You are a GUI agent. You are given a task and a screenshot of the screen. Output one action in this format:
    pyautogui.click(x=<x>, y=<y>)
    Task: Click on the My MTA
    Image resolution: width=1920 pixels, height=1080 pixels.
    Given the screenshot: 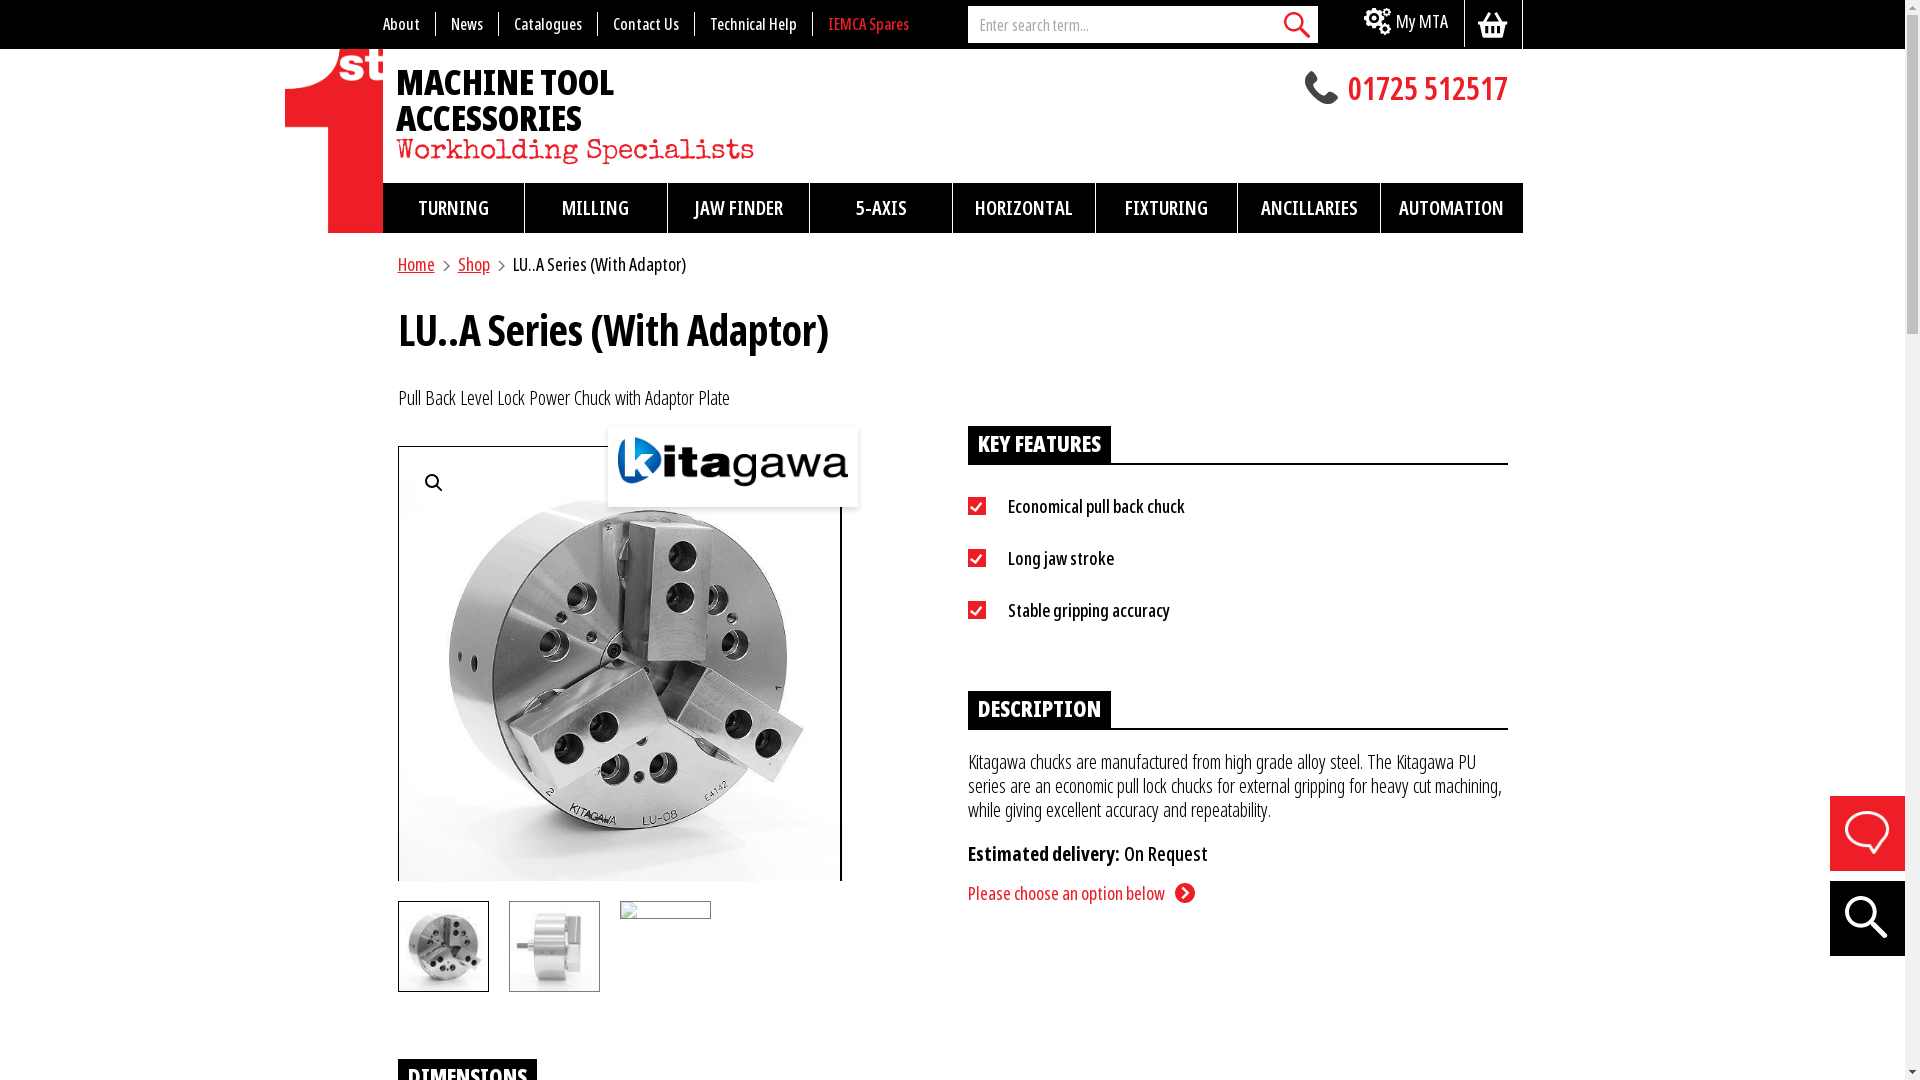 What is the action you would take?
    pyautogui.click(x=1406, y=24)
    